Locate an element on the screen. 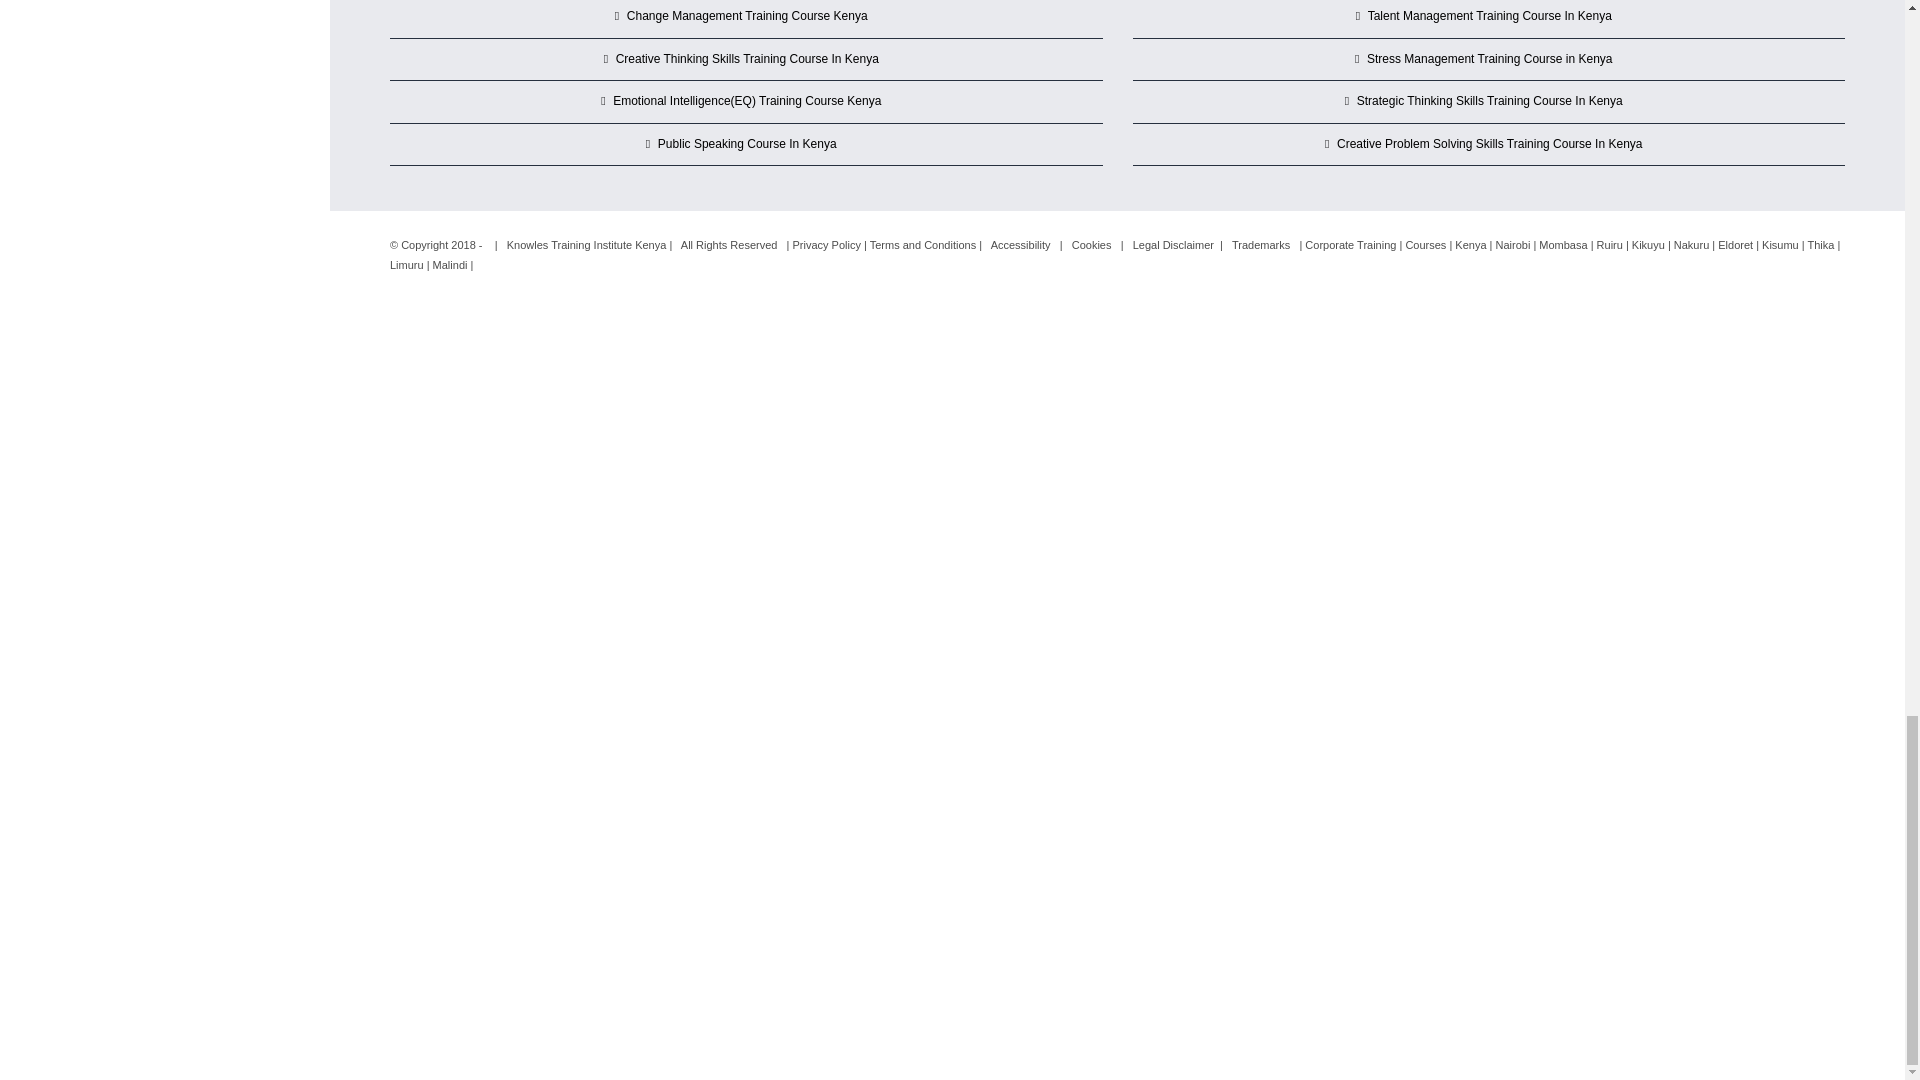  Terms and Conditions is located at coordinates (922, 244).